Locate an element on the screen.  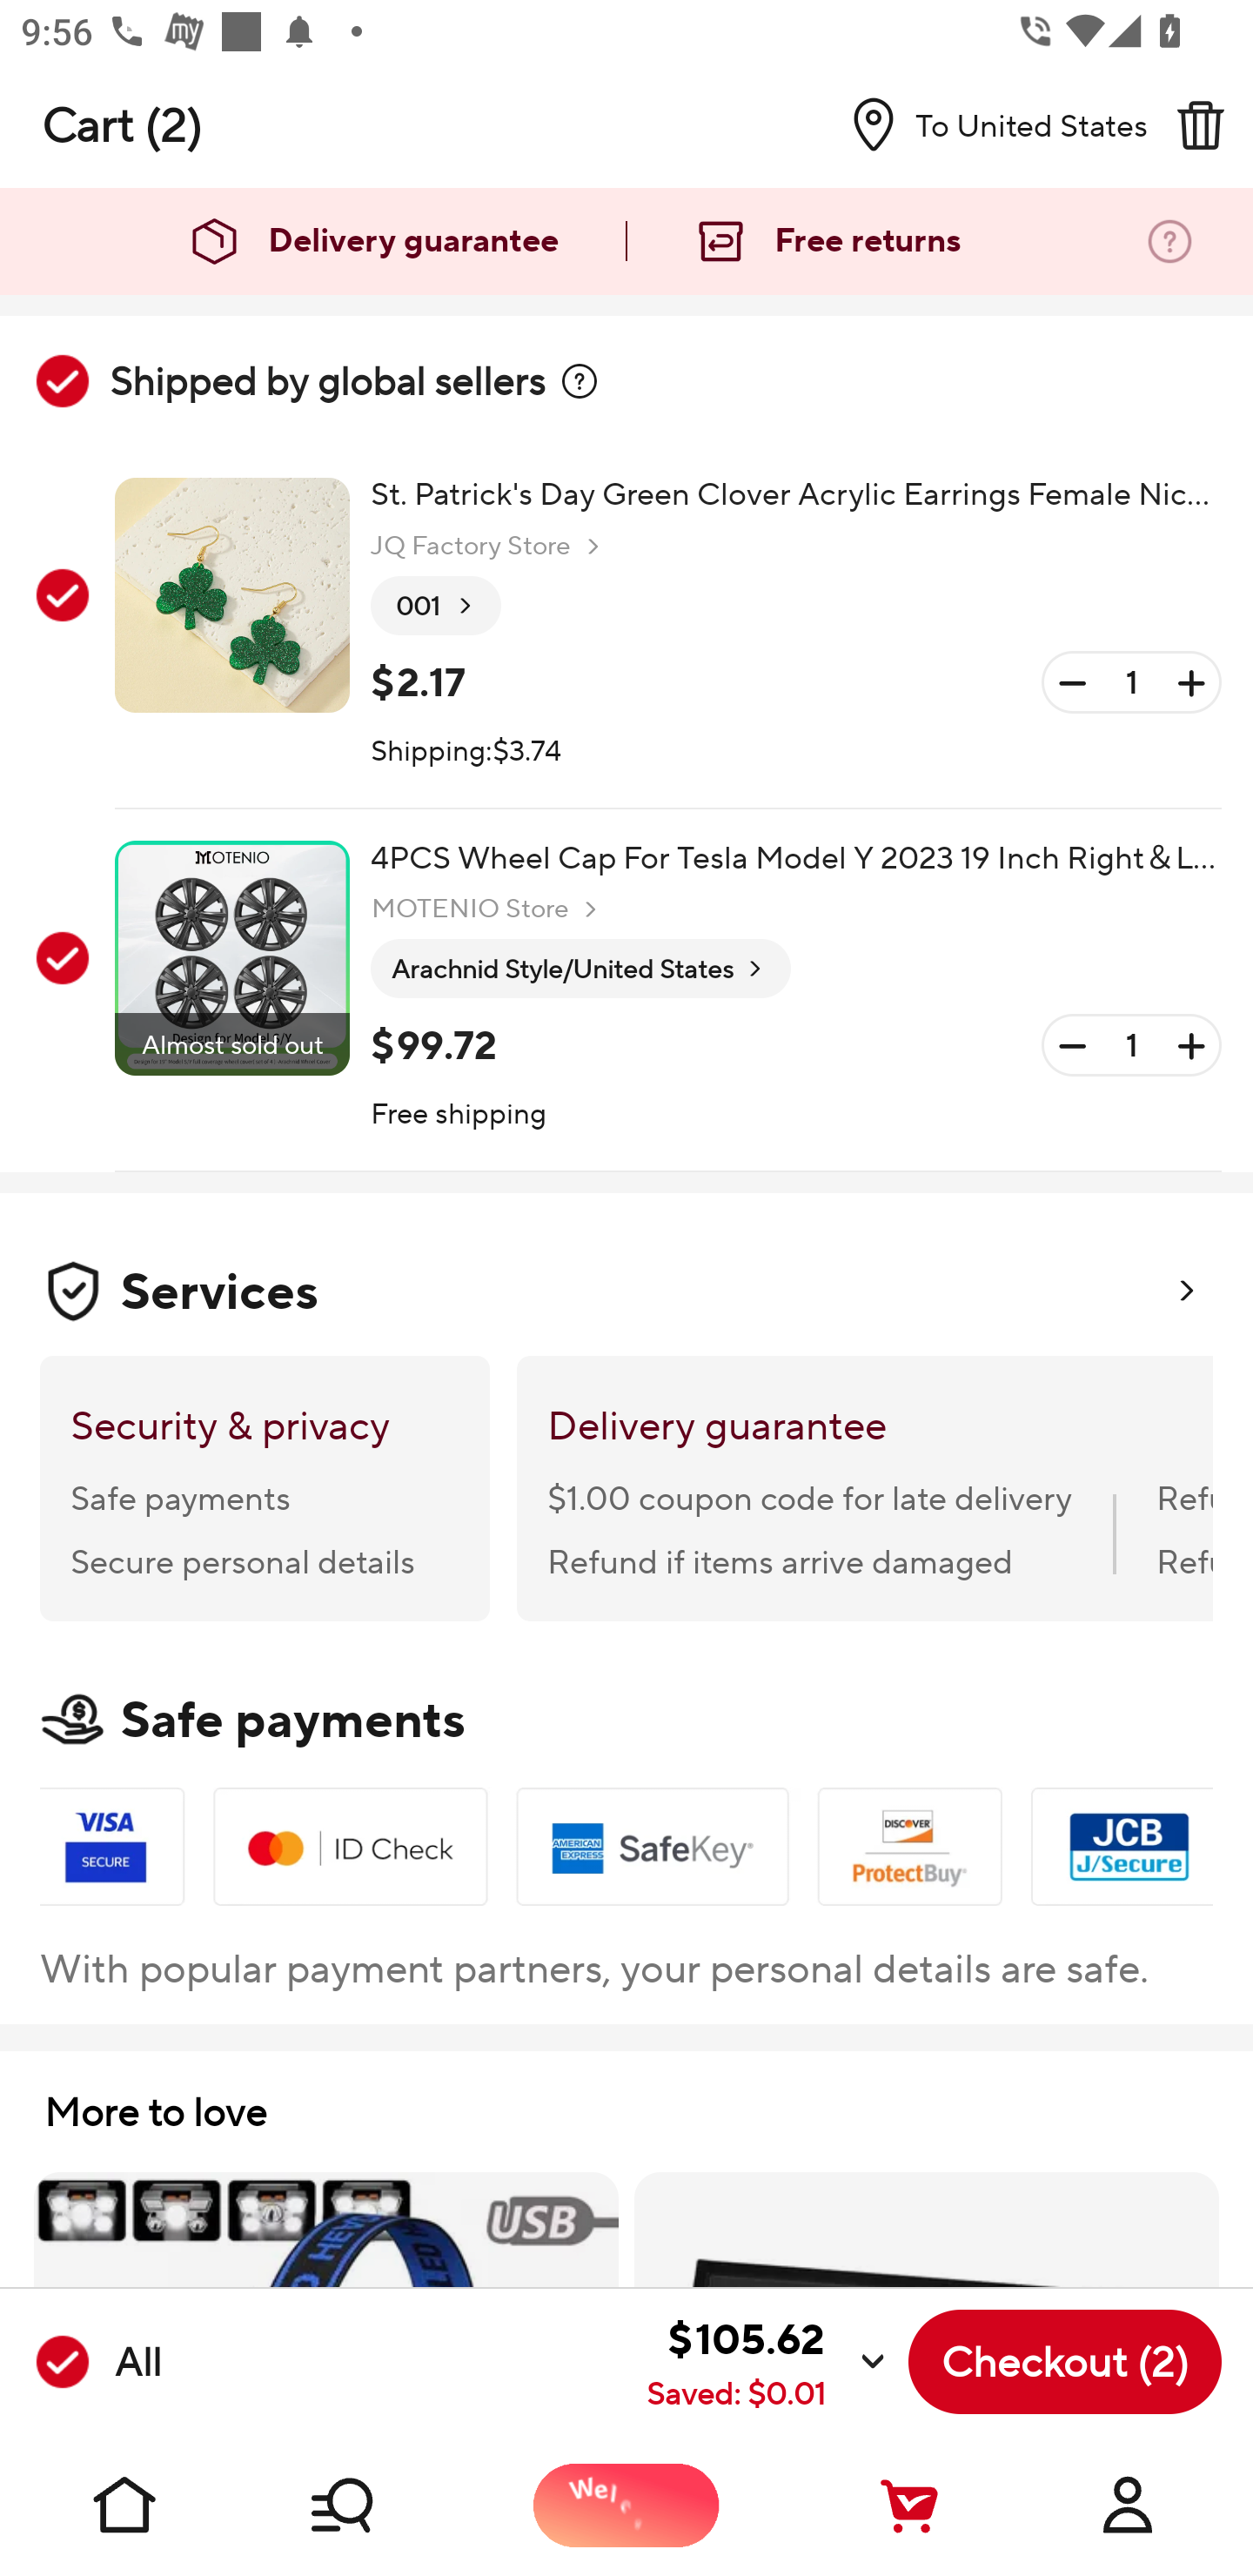
Arachnid Style/United States is located at coordinates (580, 969).